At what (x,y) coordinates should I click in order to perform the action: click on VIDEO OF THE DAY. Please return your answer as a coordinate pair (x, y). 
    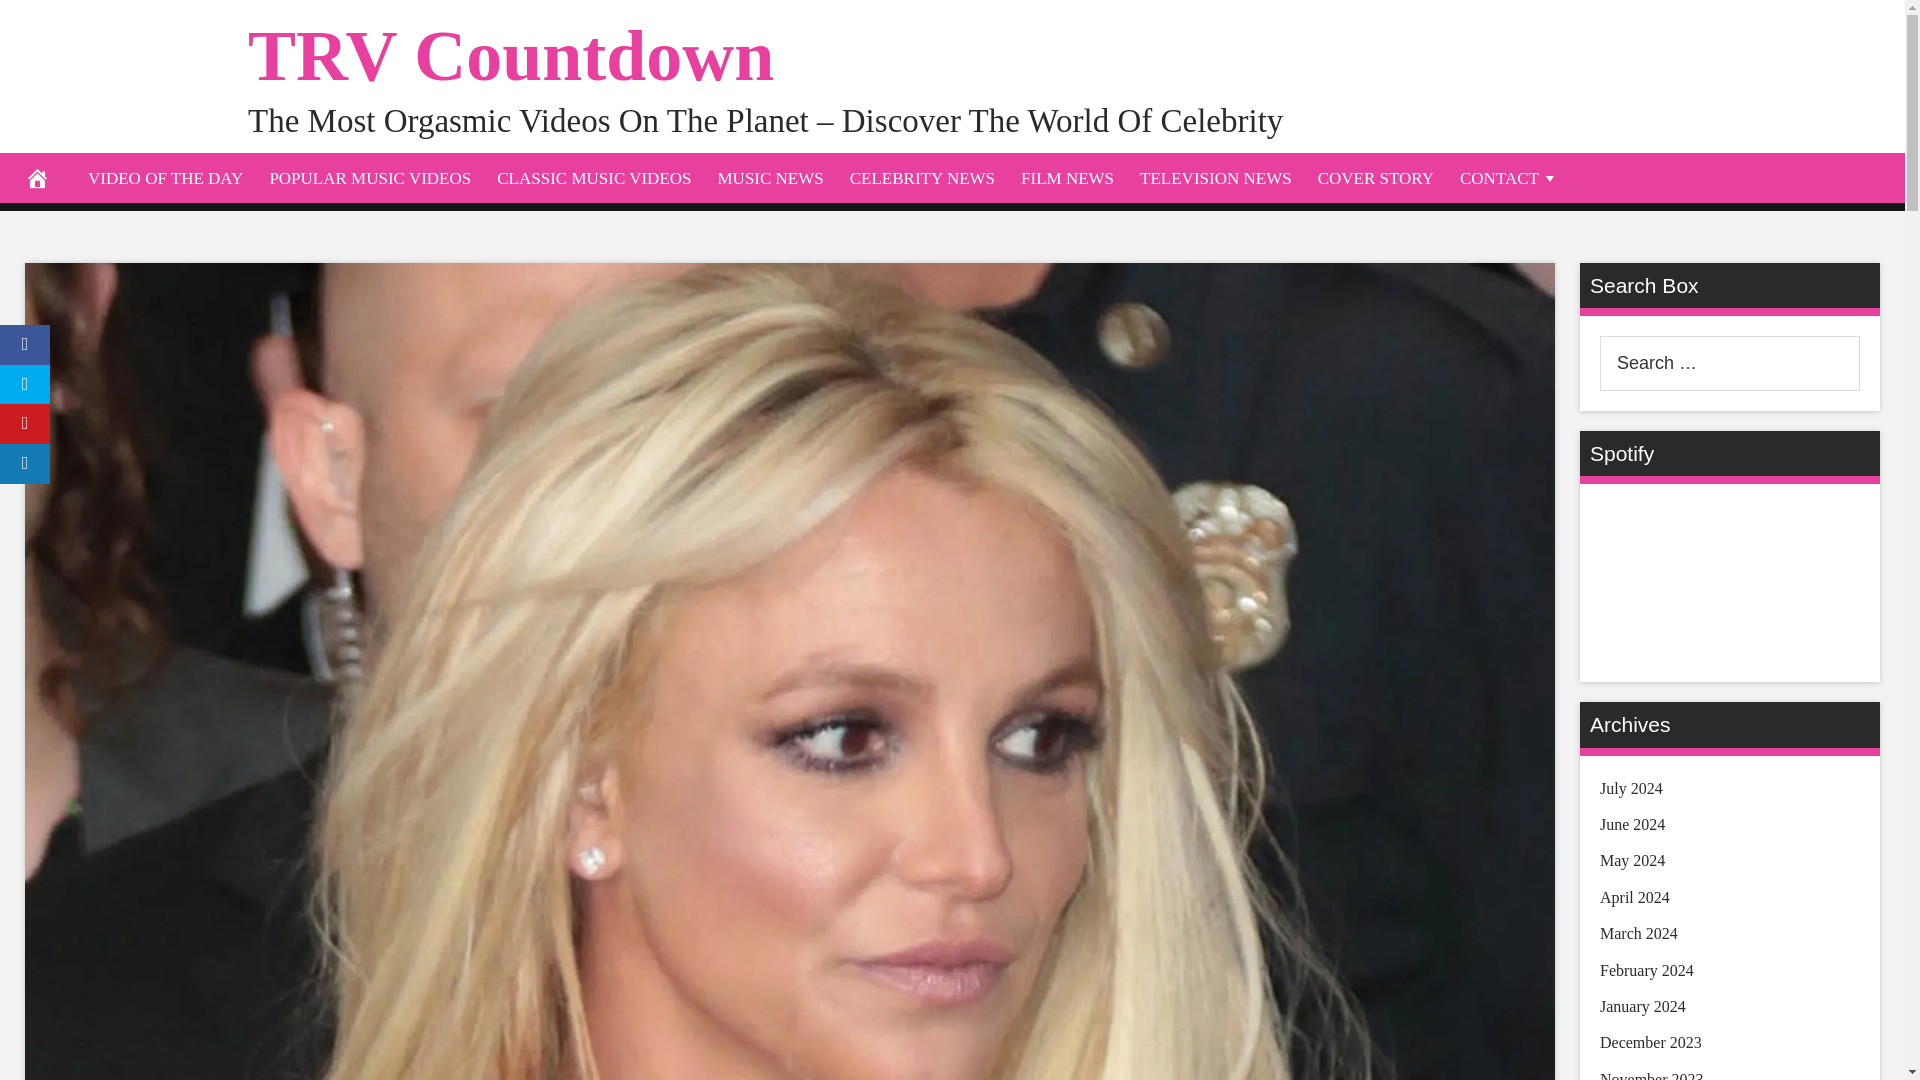
    Looking at the image, I should click on (164, 178).